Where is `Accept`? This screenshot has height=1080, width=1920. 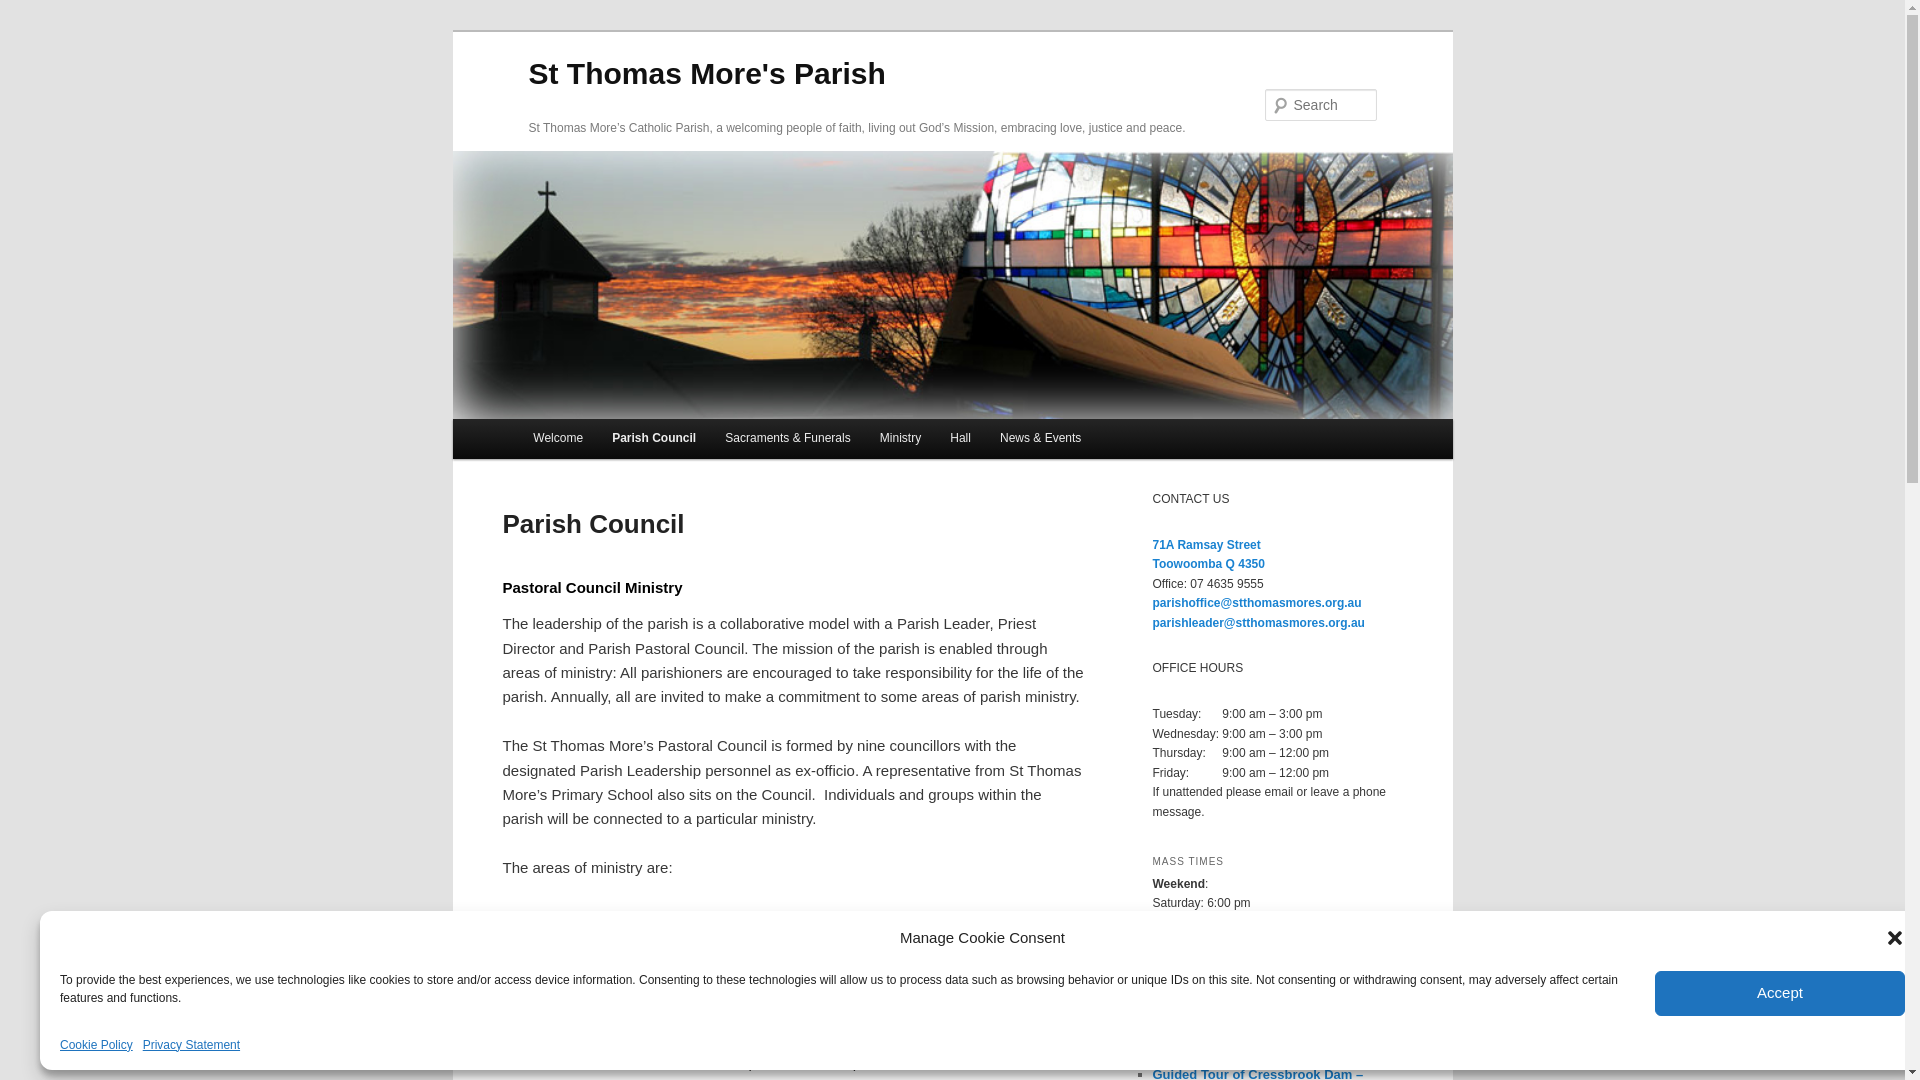
Accept is located at coordinates (1780, 992).